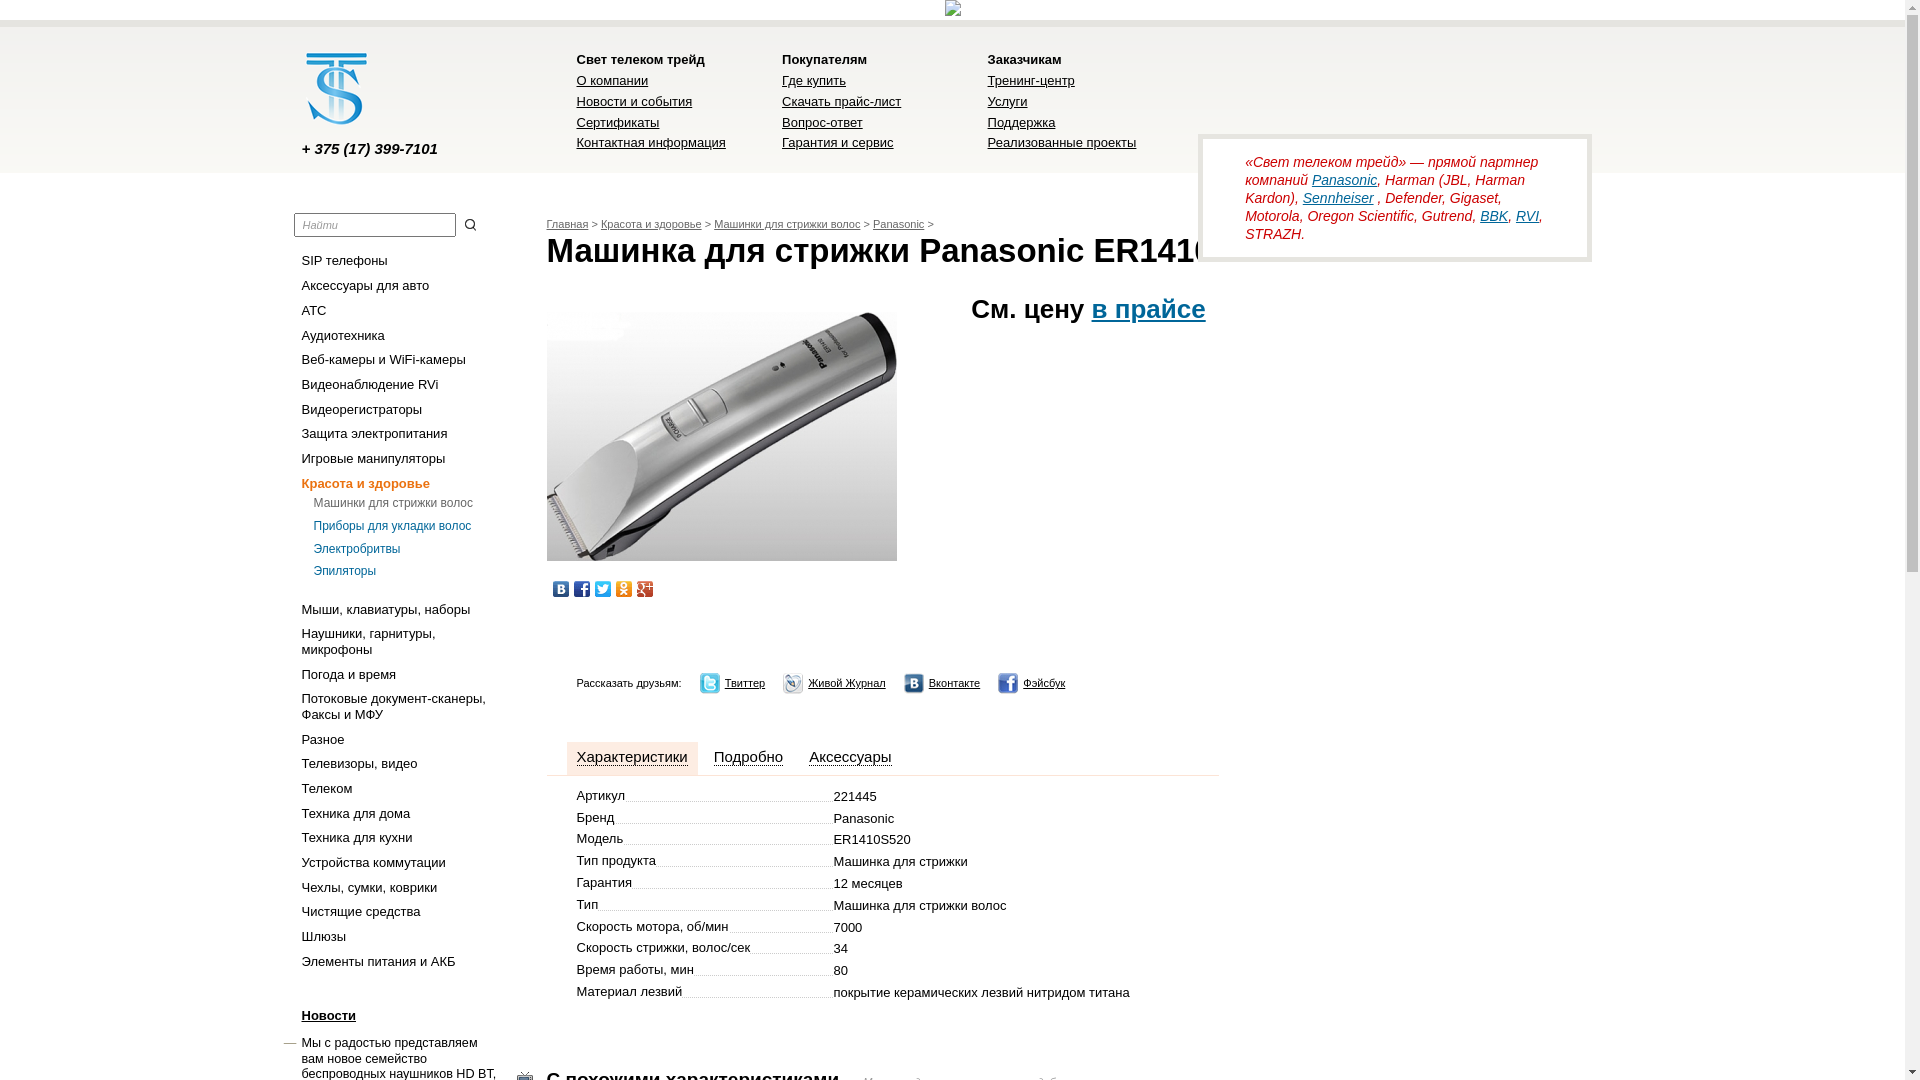  I want to click on Sennheiser, so click(1338, 198).